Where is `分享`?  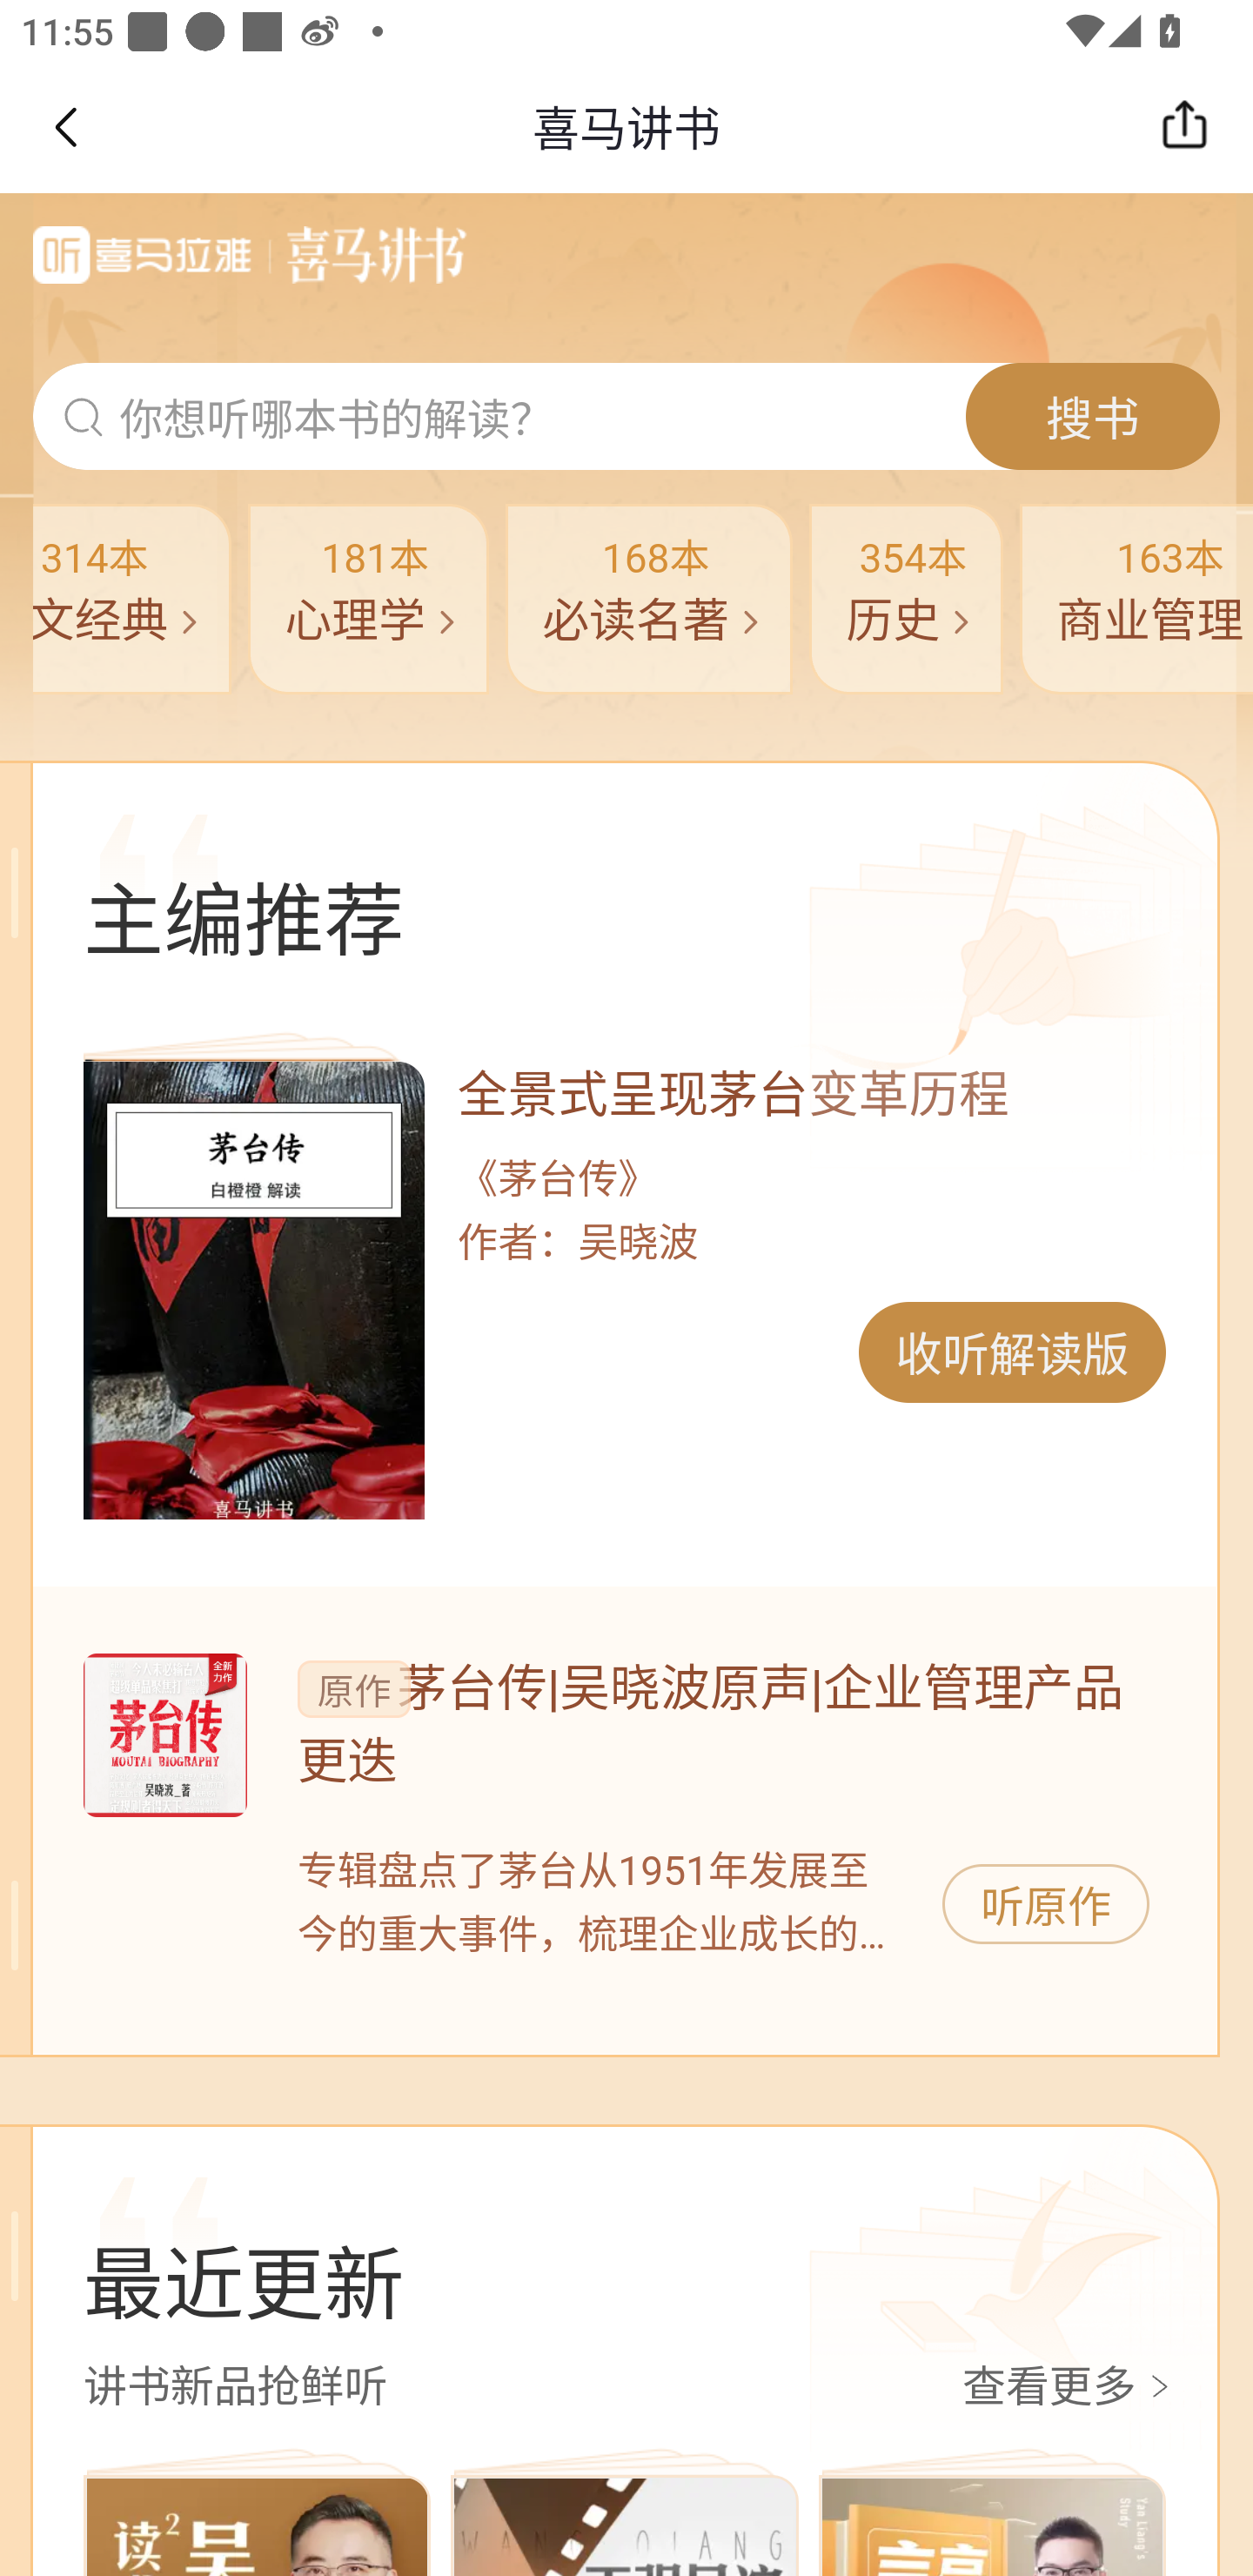
分享 is located at coordinates (1192, 127).